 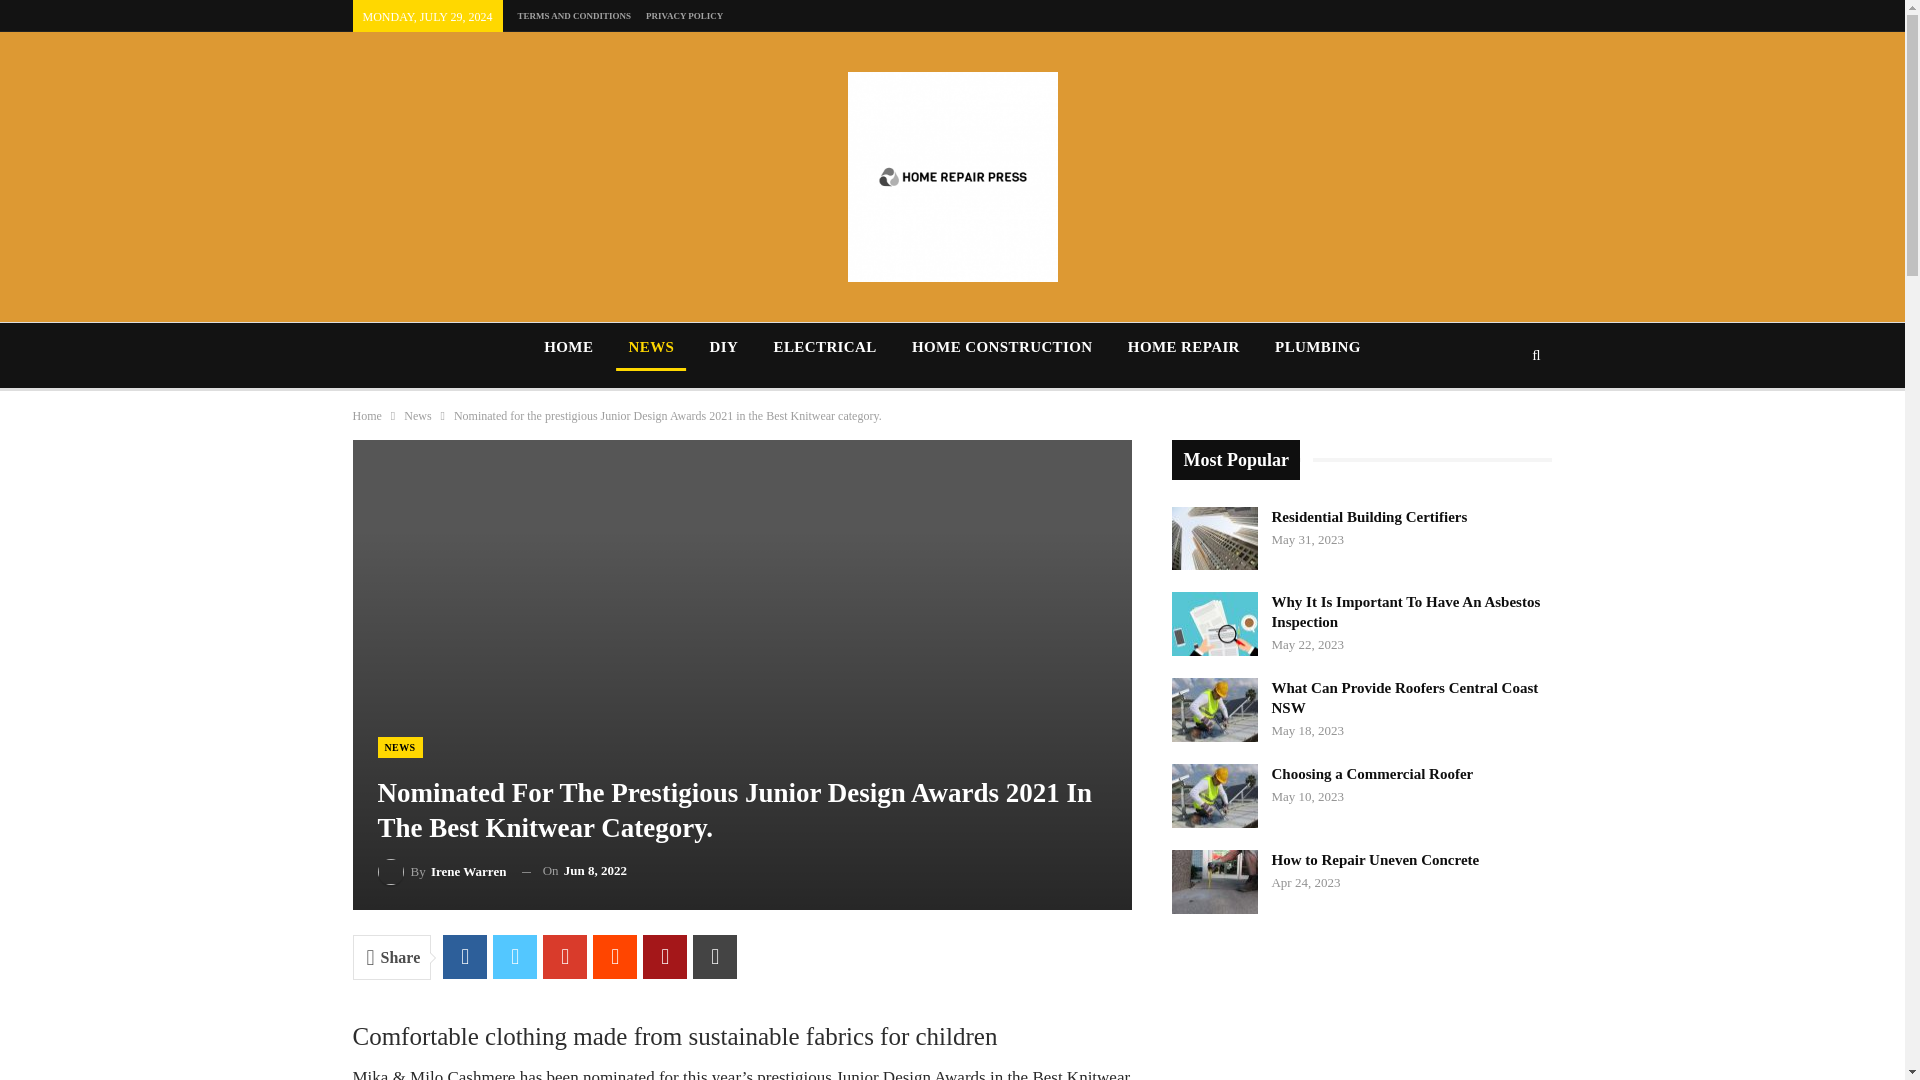 I want to click on PLUMBING, so click(x=1318, y=346).